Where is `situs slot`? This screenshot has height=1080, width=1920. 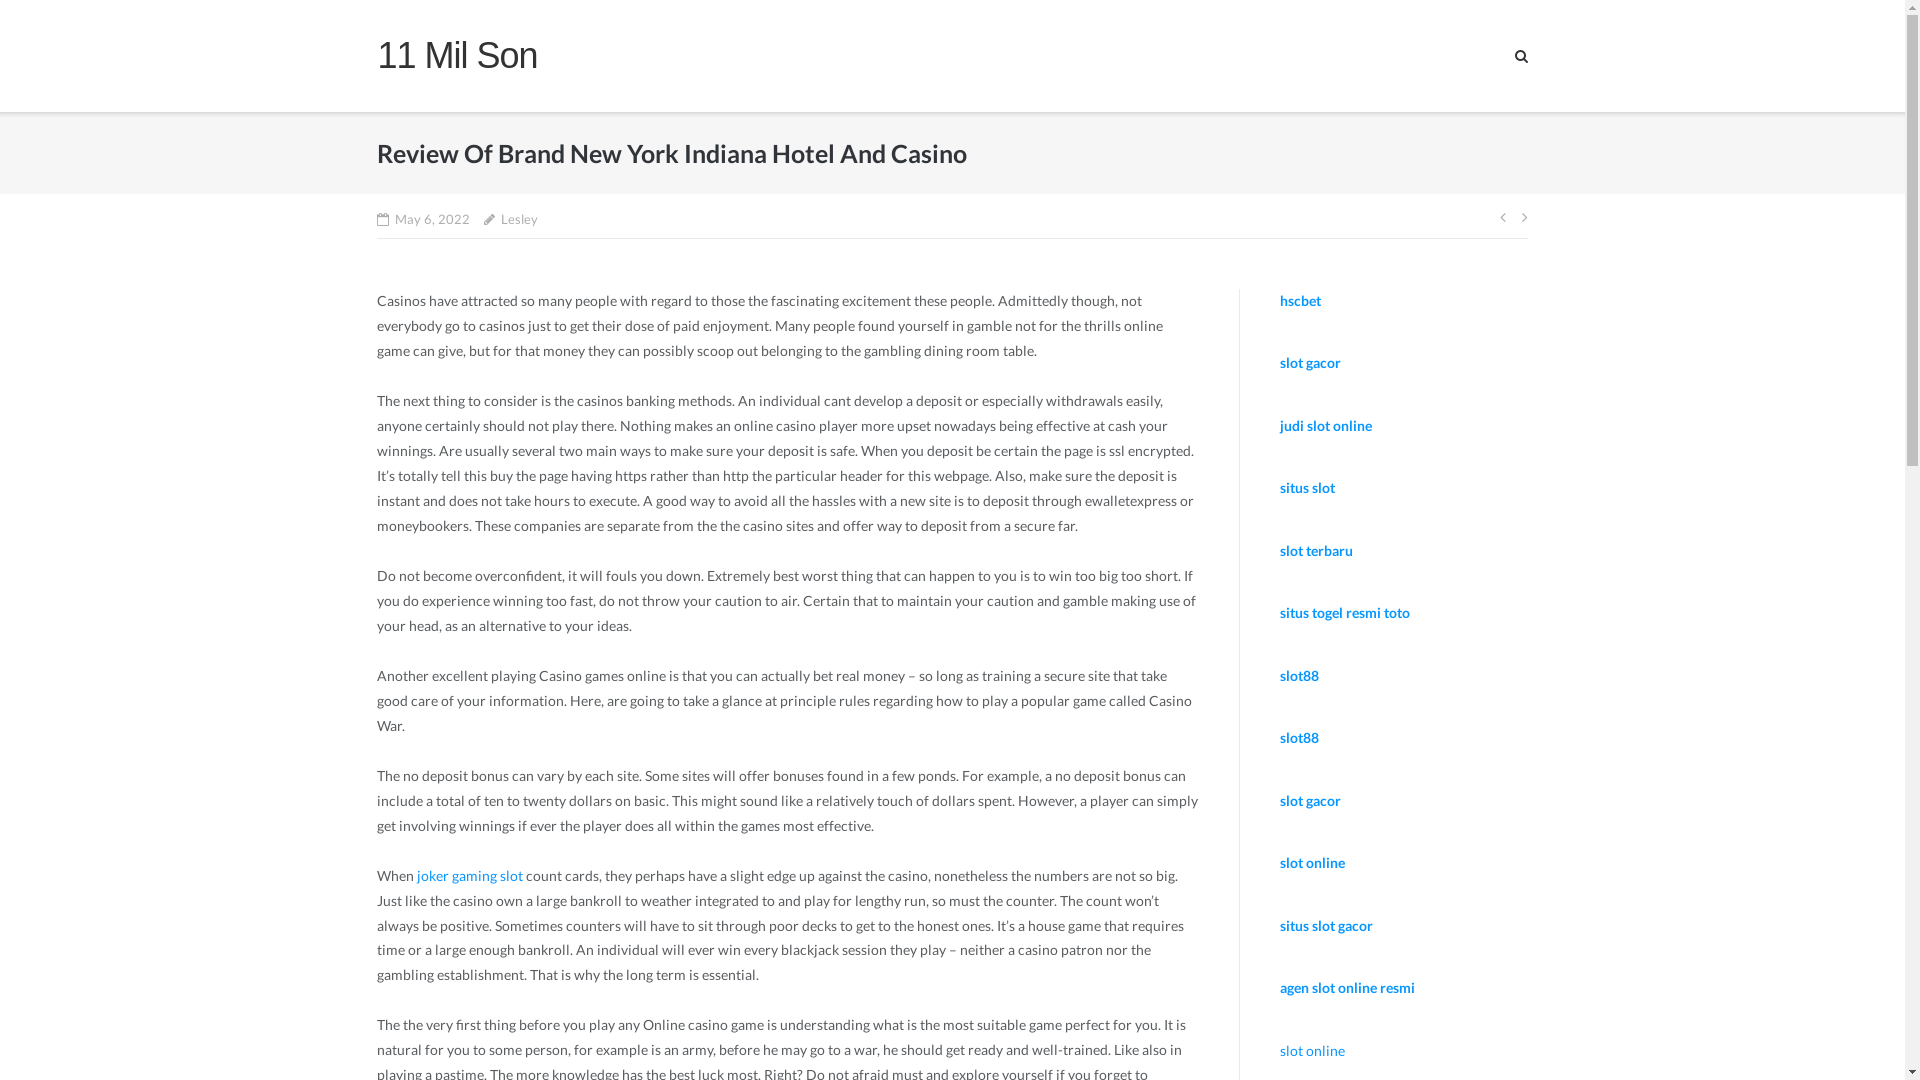
situs slot is located at coordinates (1308, 488).